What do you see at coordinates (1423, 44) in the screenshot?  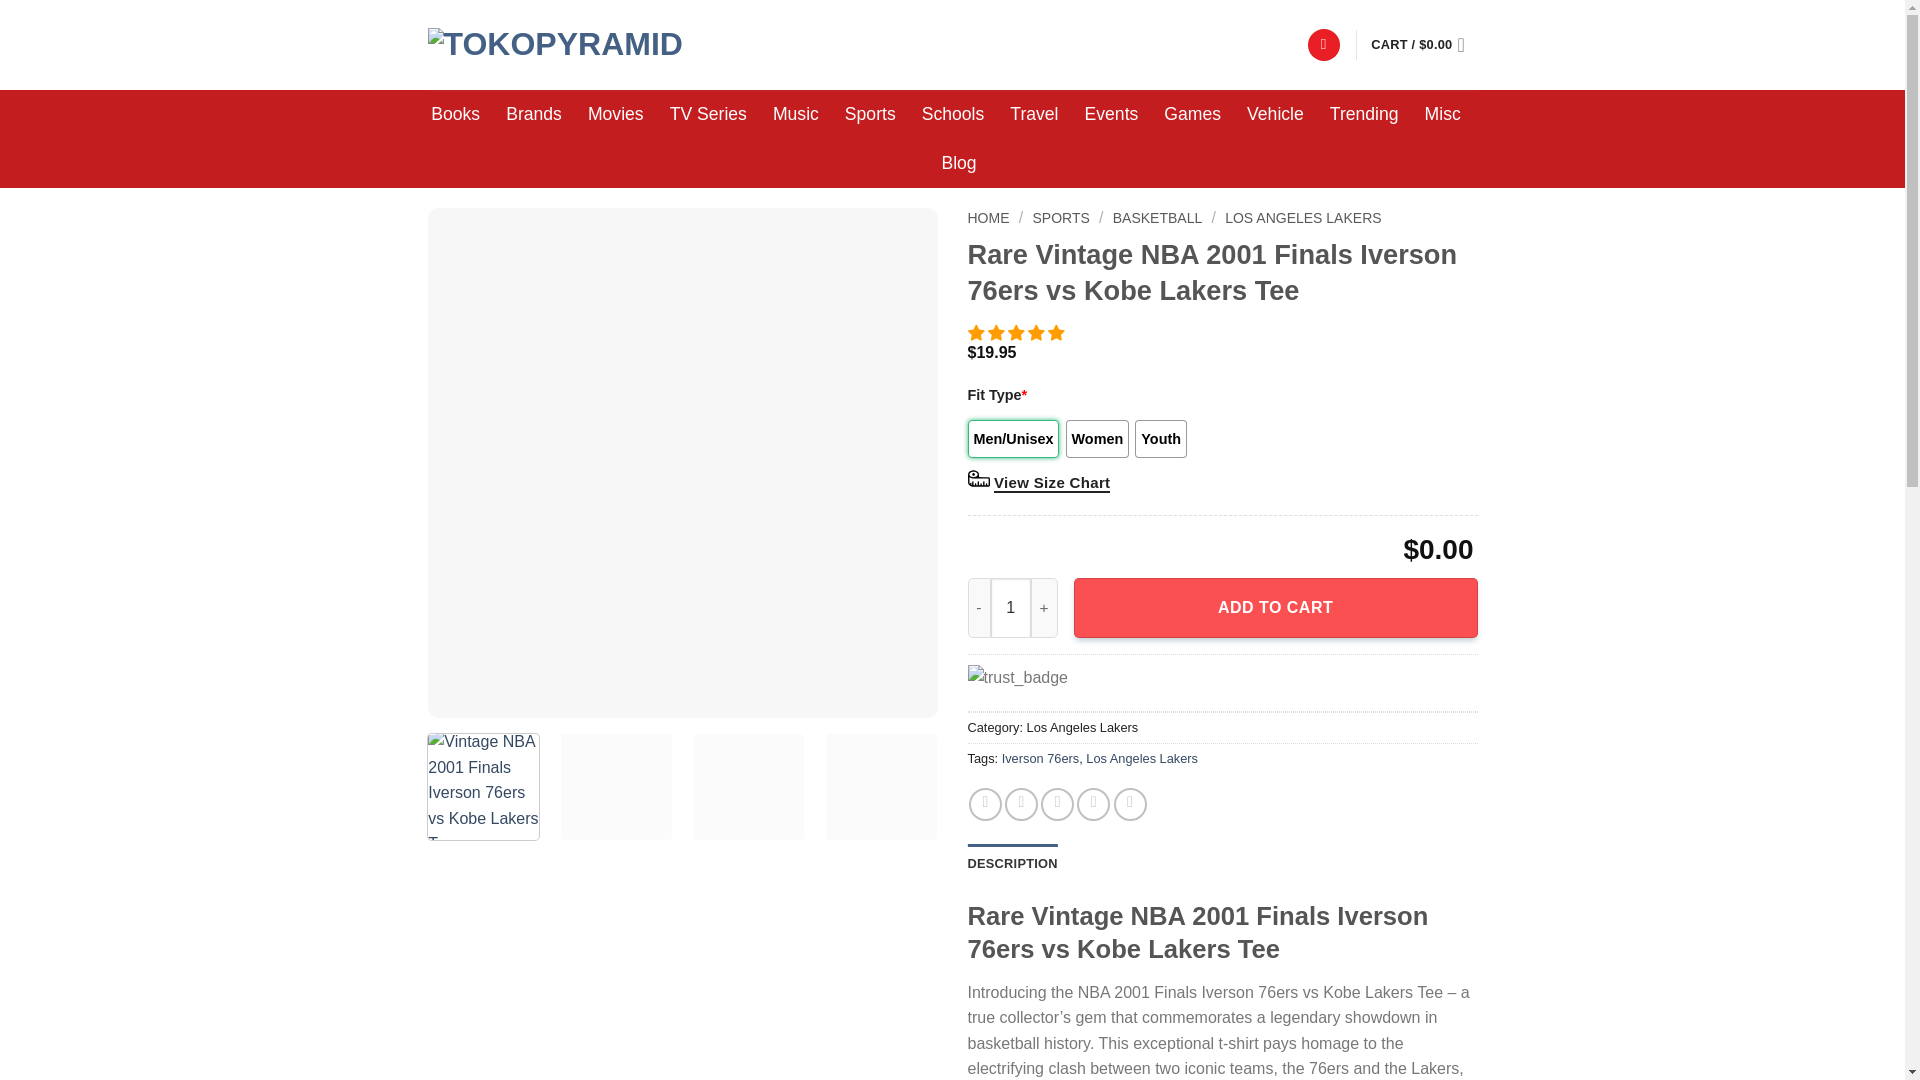 I see `Cart` at bounding box center [1423, 44].